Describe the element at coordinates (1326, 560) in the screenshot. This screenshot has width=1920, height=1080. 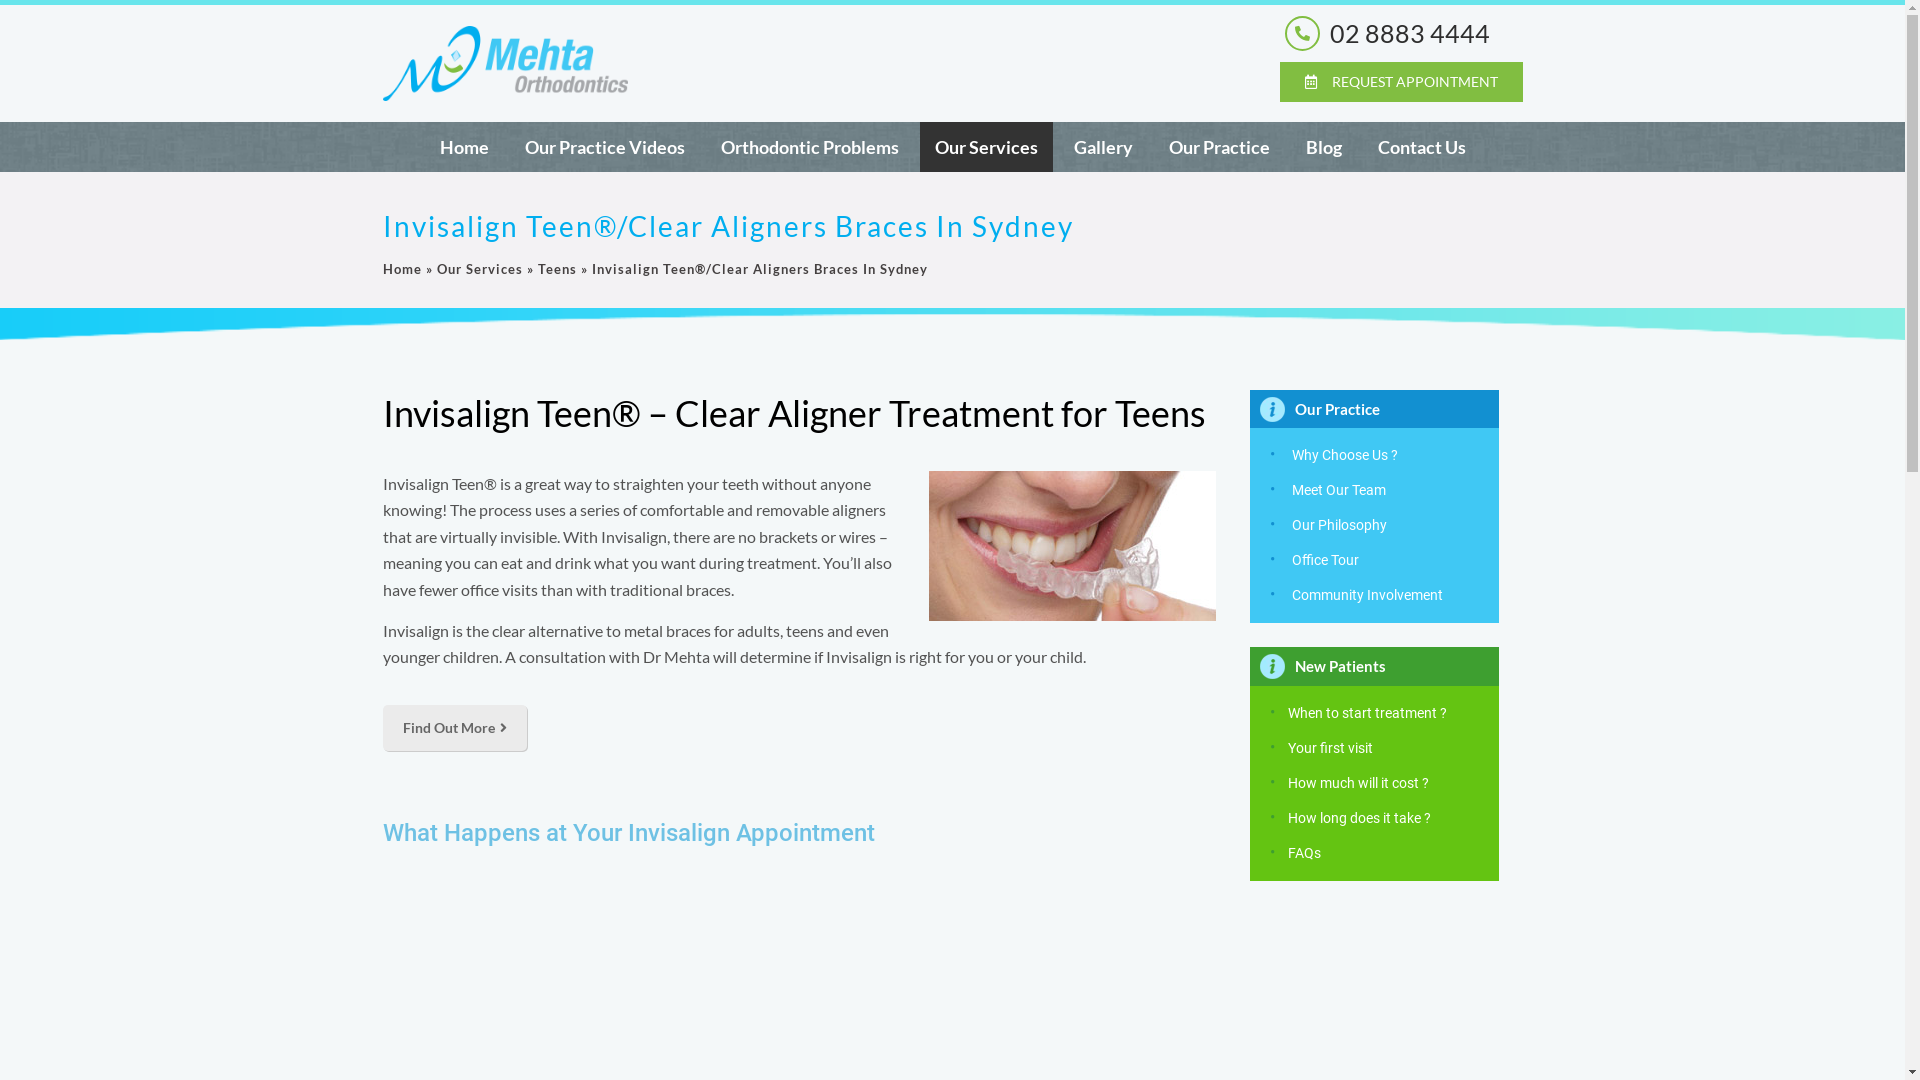
I see `Office Tour` at that location.